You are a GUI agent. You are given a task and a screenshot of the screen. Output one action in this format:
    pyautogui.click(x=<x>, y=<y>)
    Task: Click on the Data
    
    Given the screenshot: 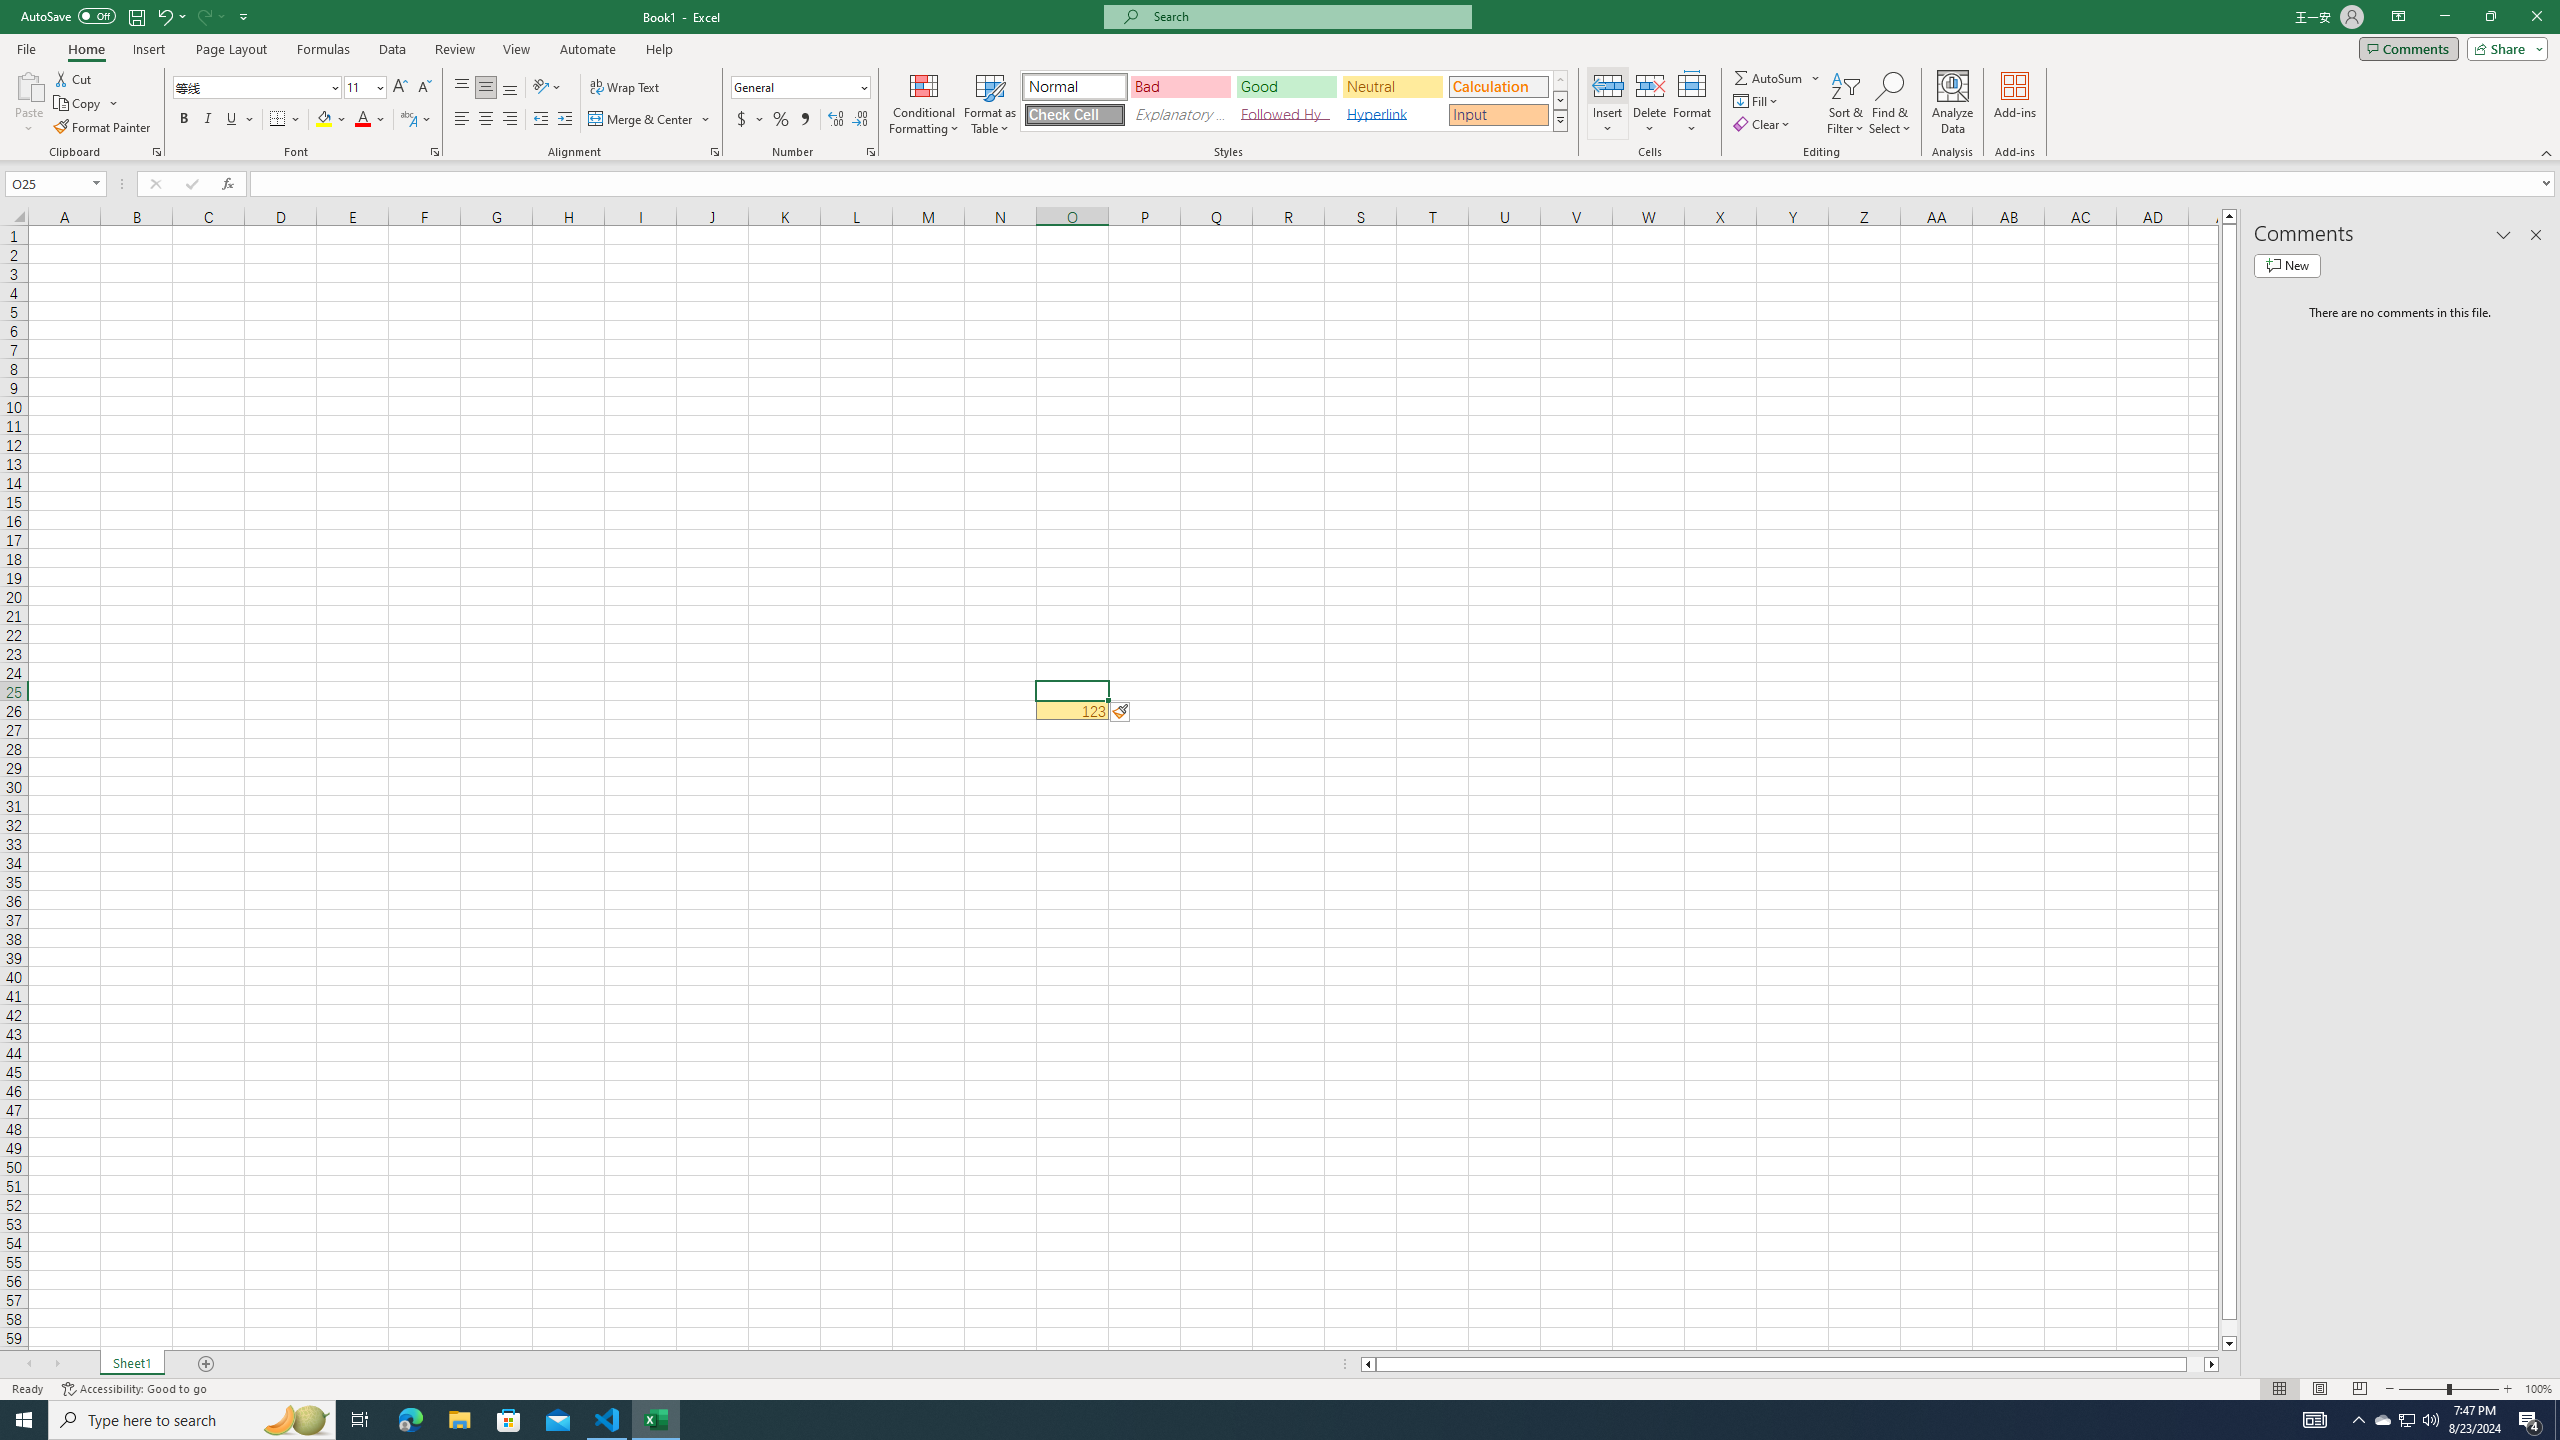 What is the action you would take?
    pyautogui.click(x=392, y=49)
    